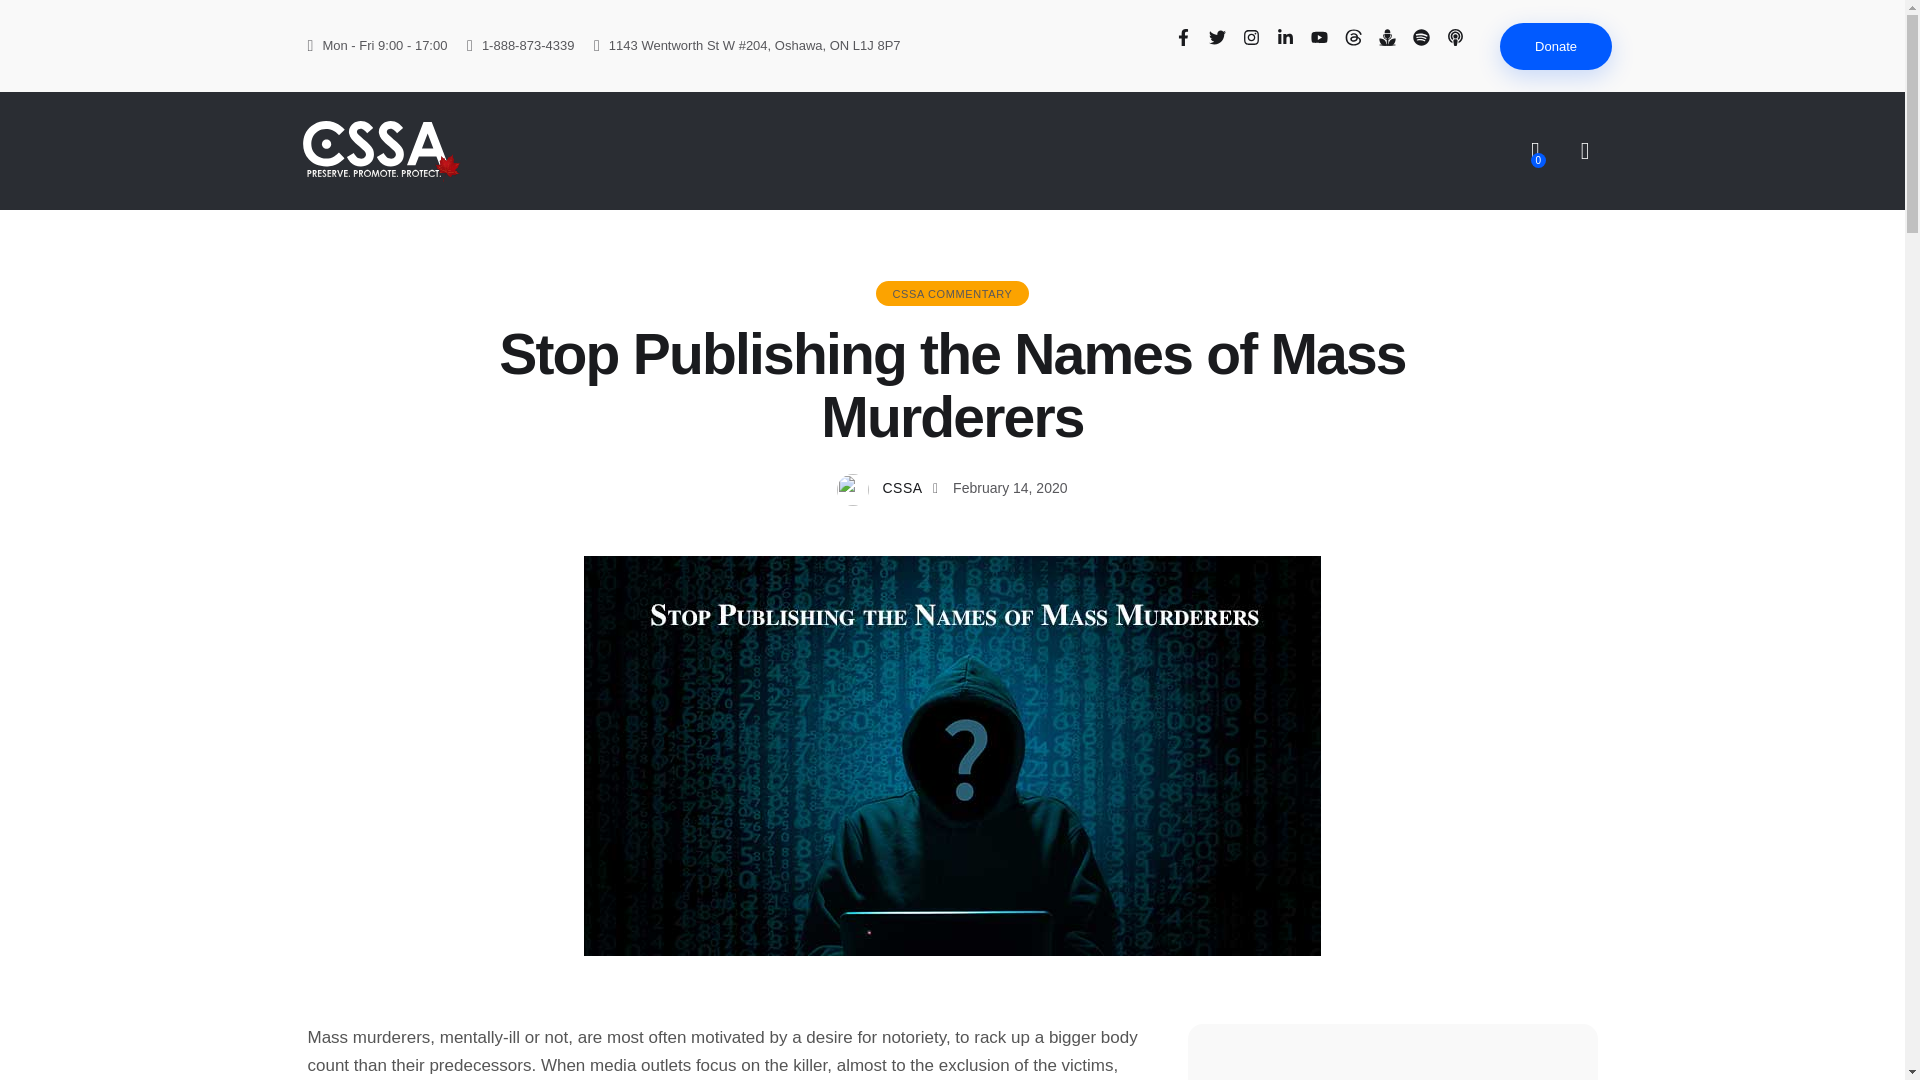 This screenshot has width=1920, height=1080. What do you see at coordinates (520, 46) in the screenshot?
I see `1-888-873-4339` at bounding box center [520, 46].